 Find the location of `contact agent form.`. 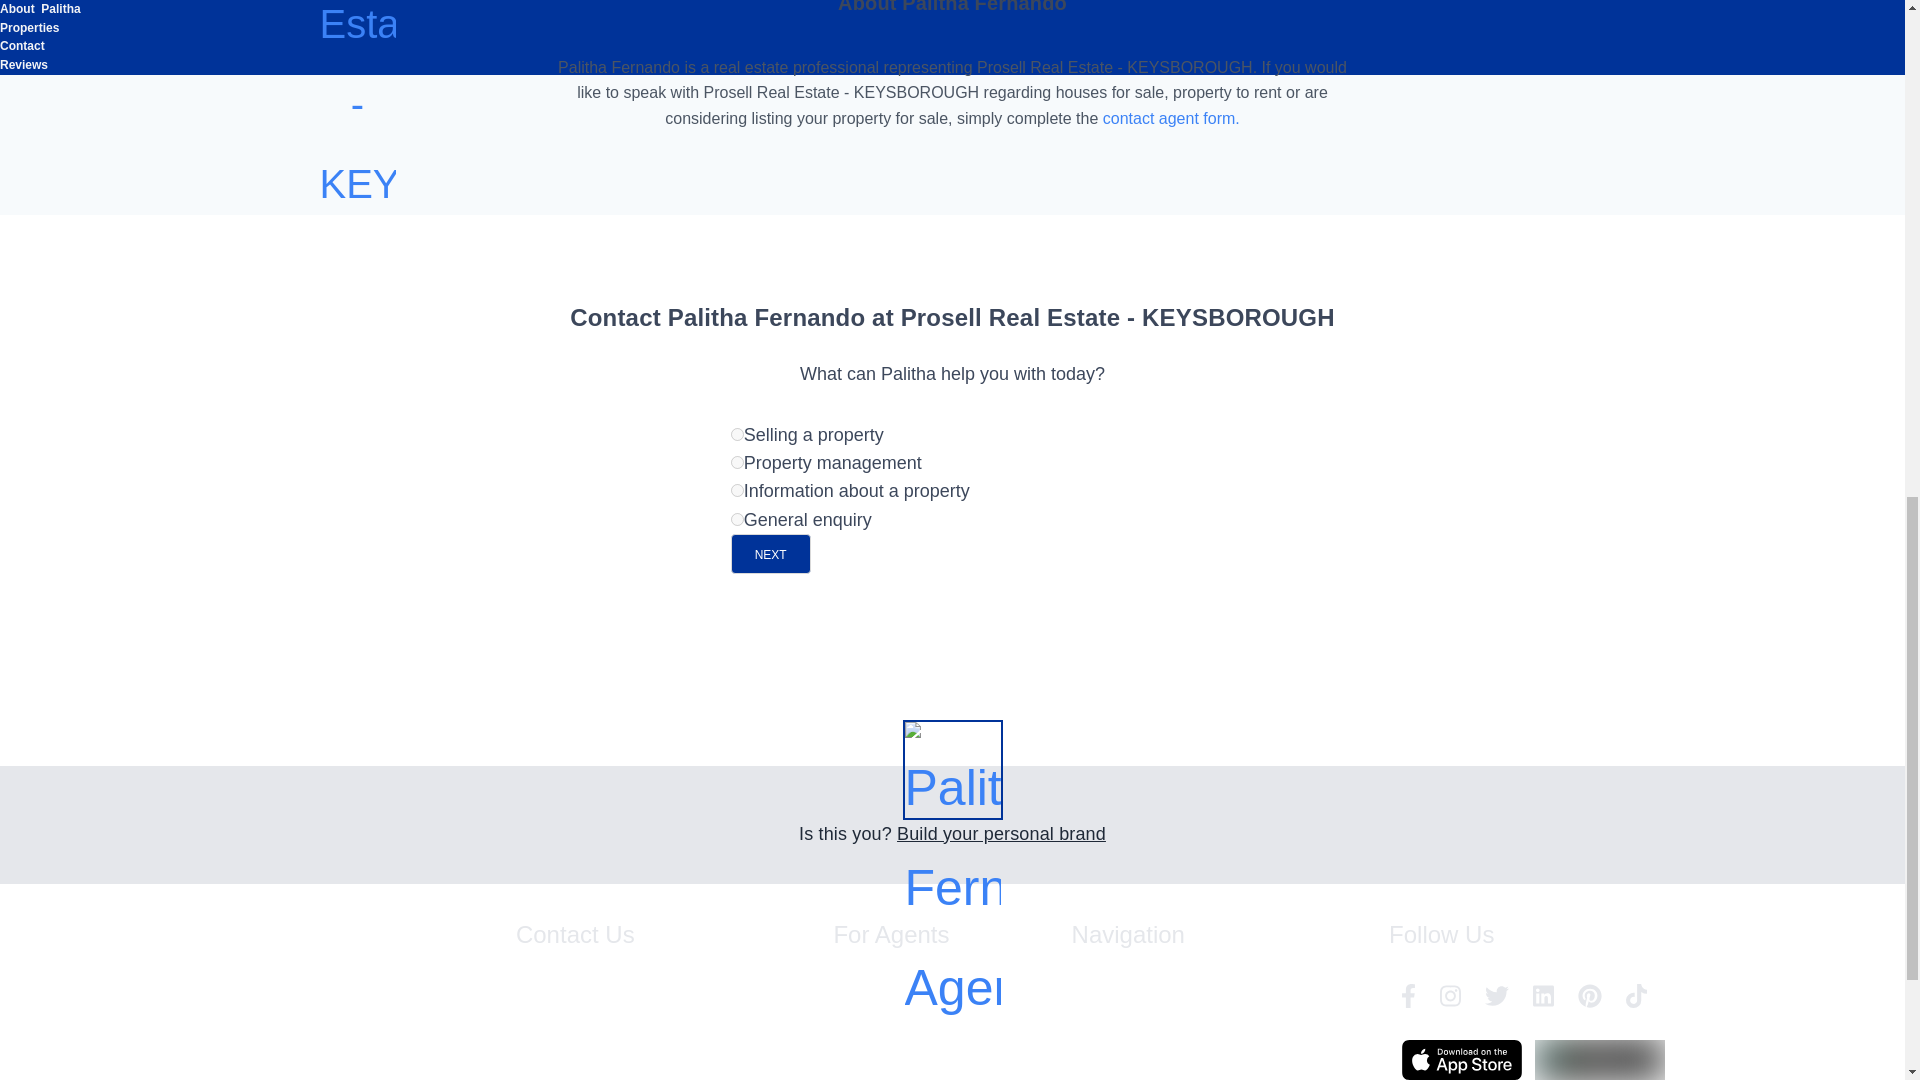

contact agent form. is located at coordinates (1171, 118).